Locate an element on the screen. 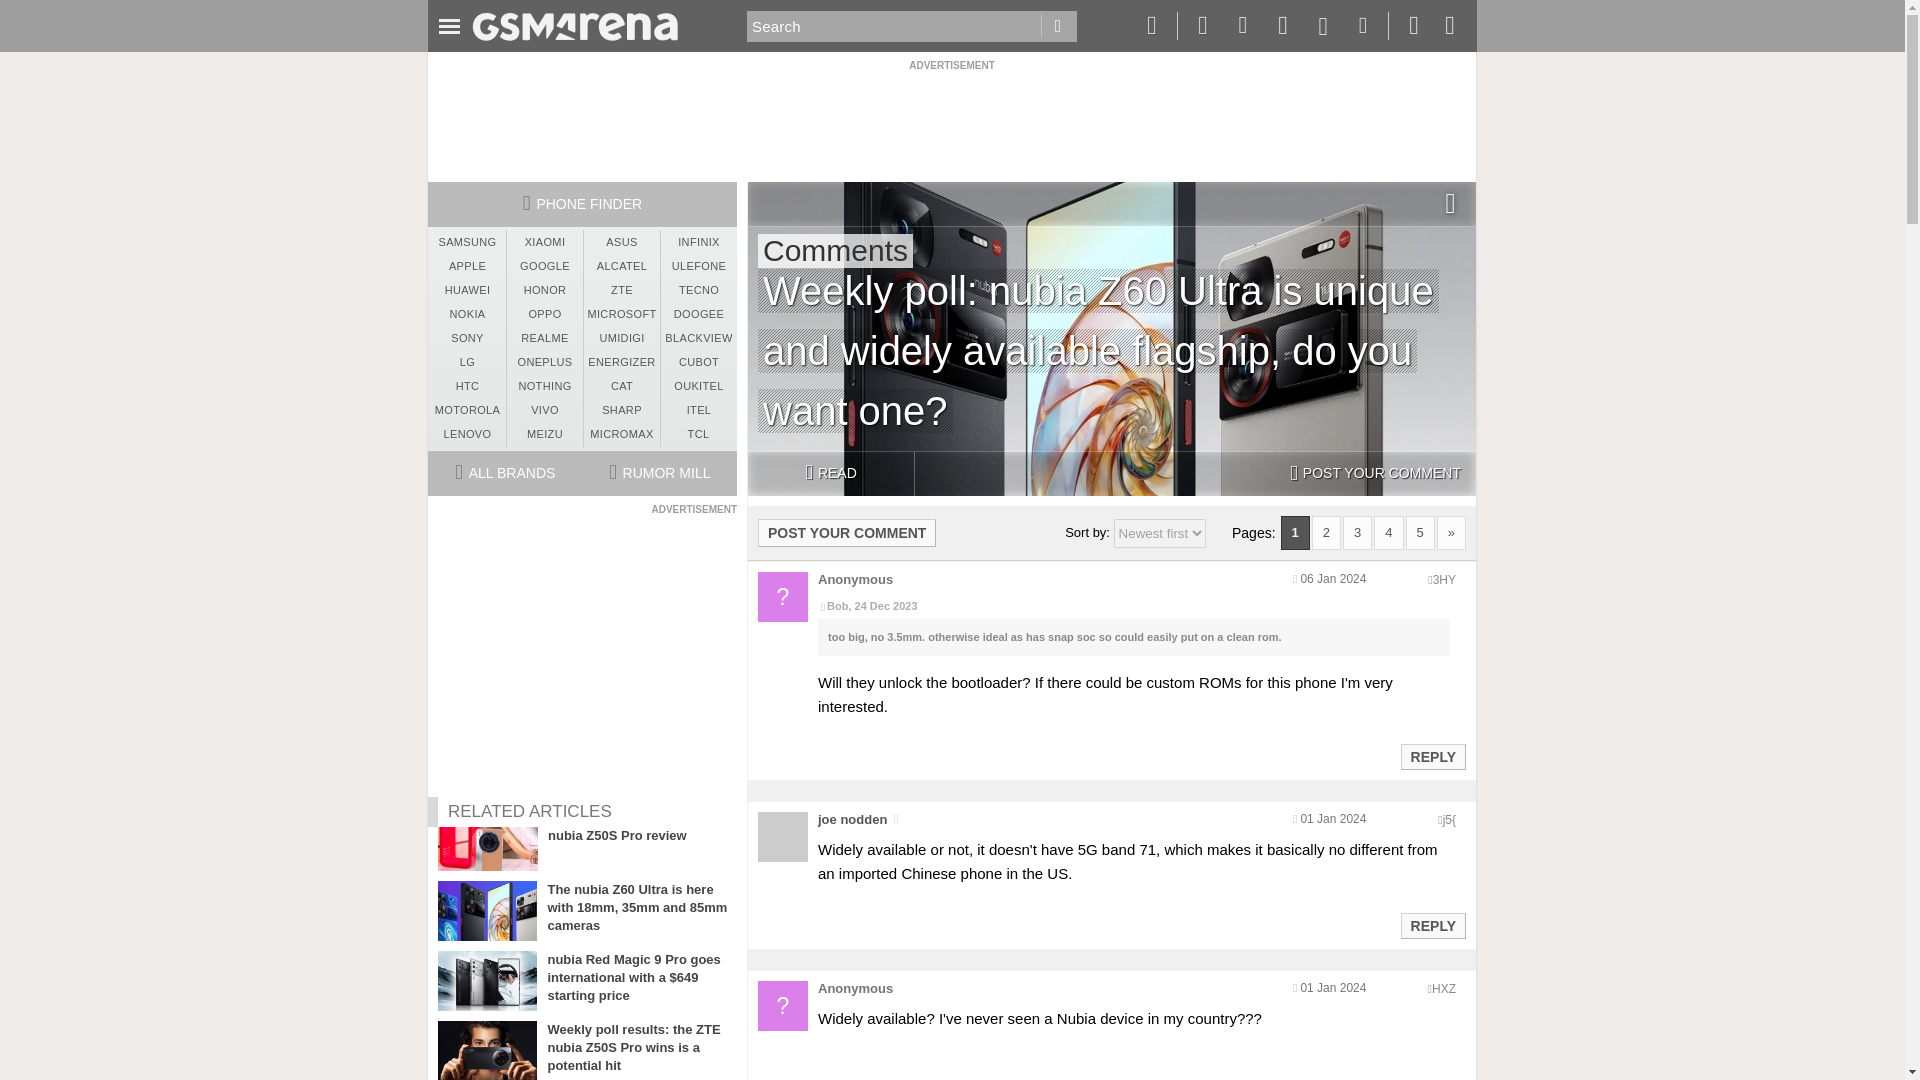  Encoded anonymized location is located at coordinates (1444, 580).